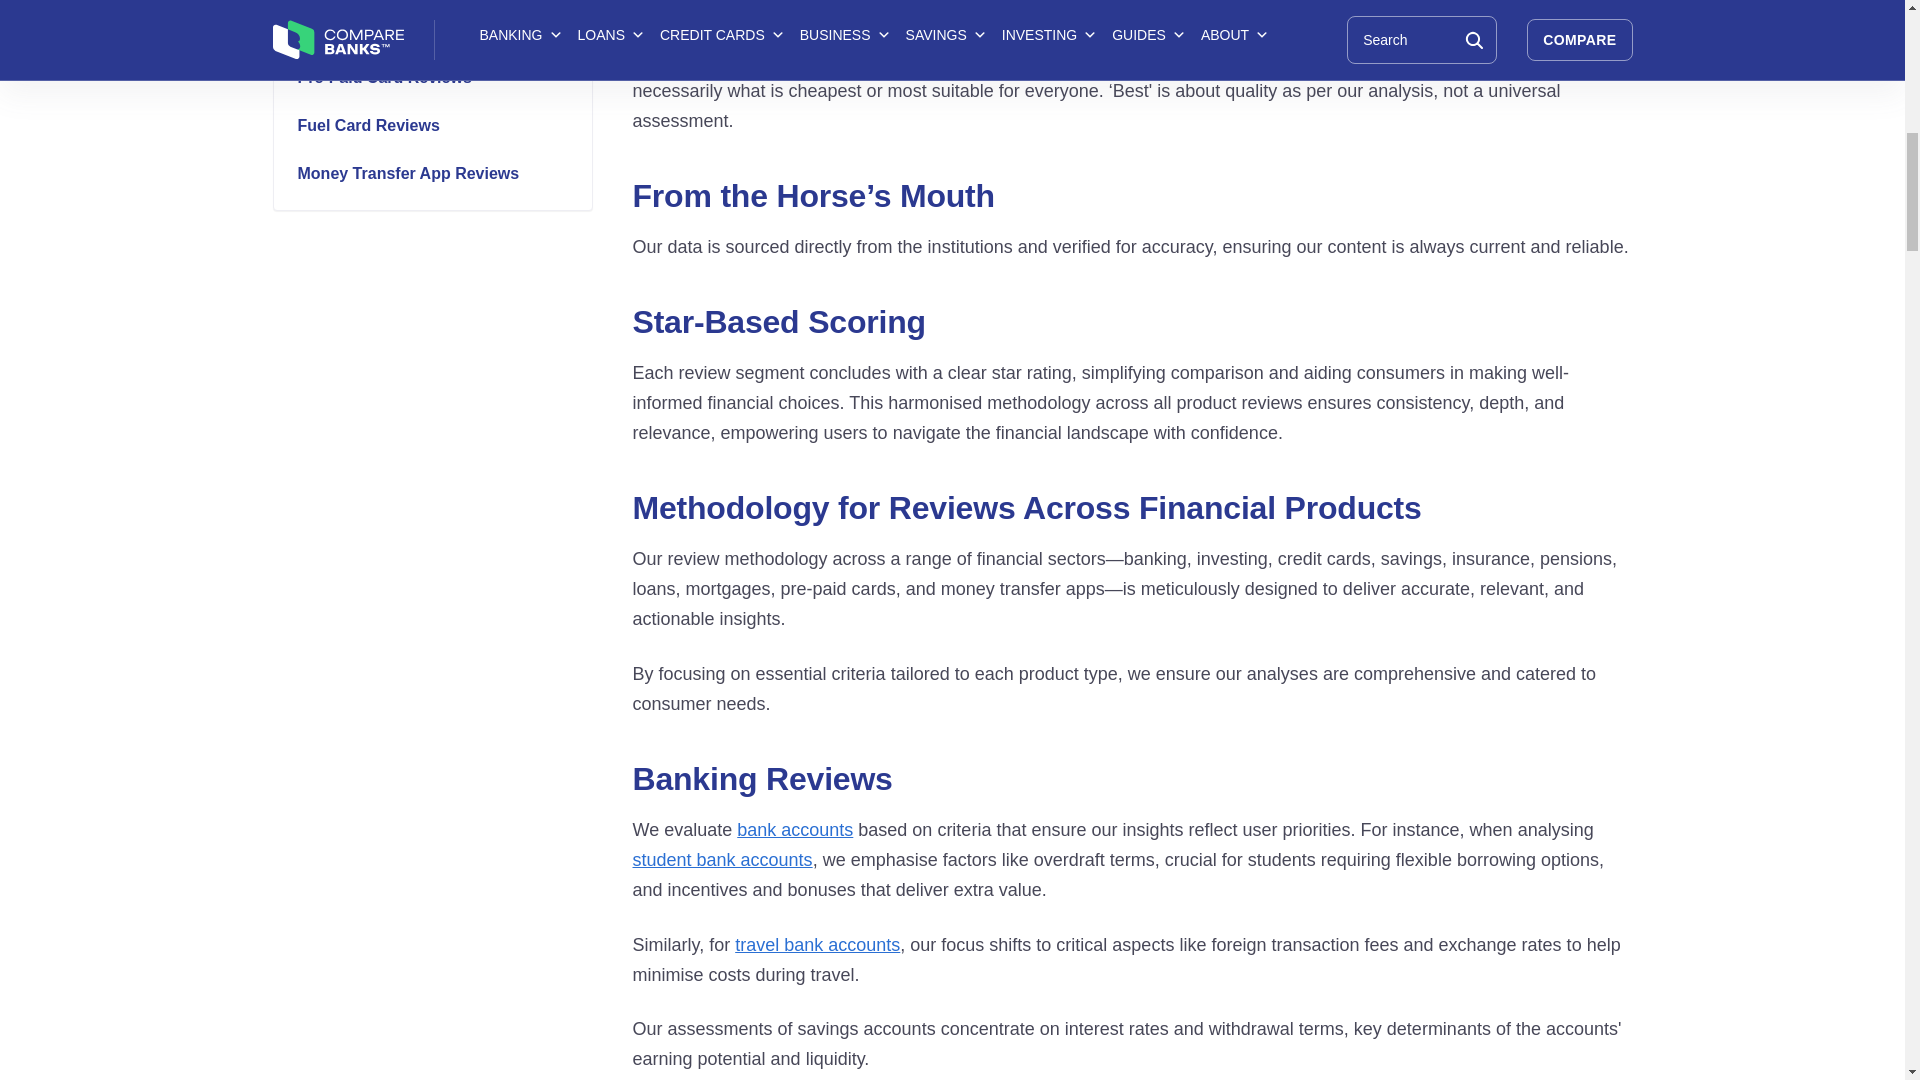 Image resolution: width=1920 pixels, height=1080 pixels. What do you see at coordinates (442, 30) in the screenshot?
I see `Mortgage Reviews` at bounding box center [442, 30].